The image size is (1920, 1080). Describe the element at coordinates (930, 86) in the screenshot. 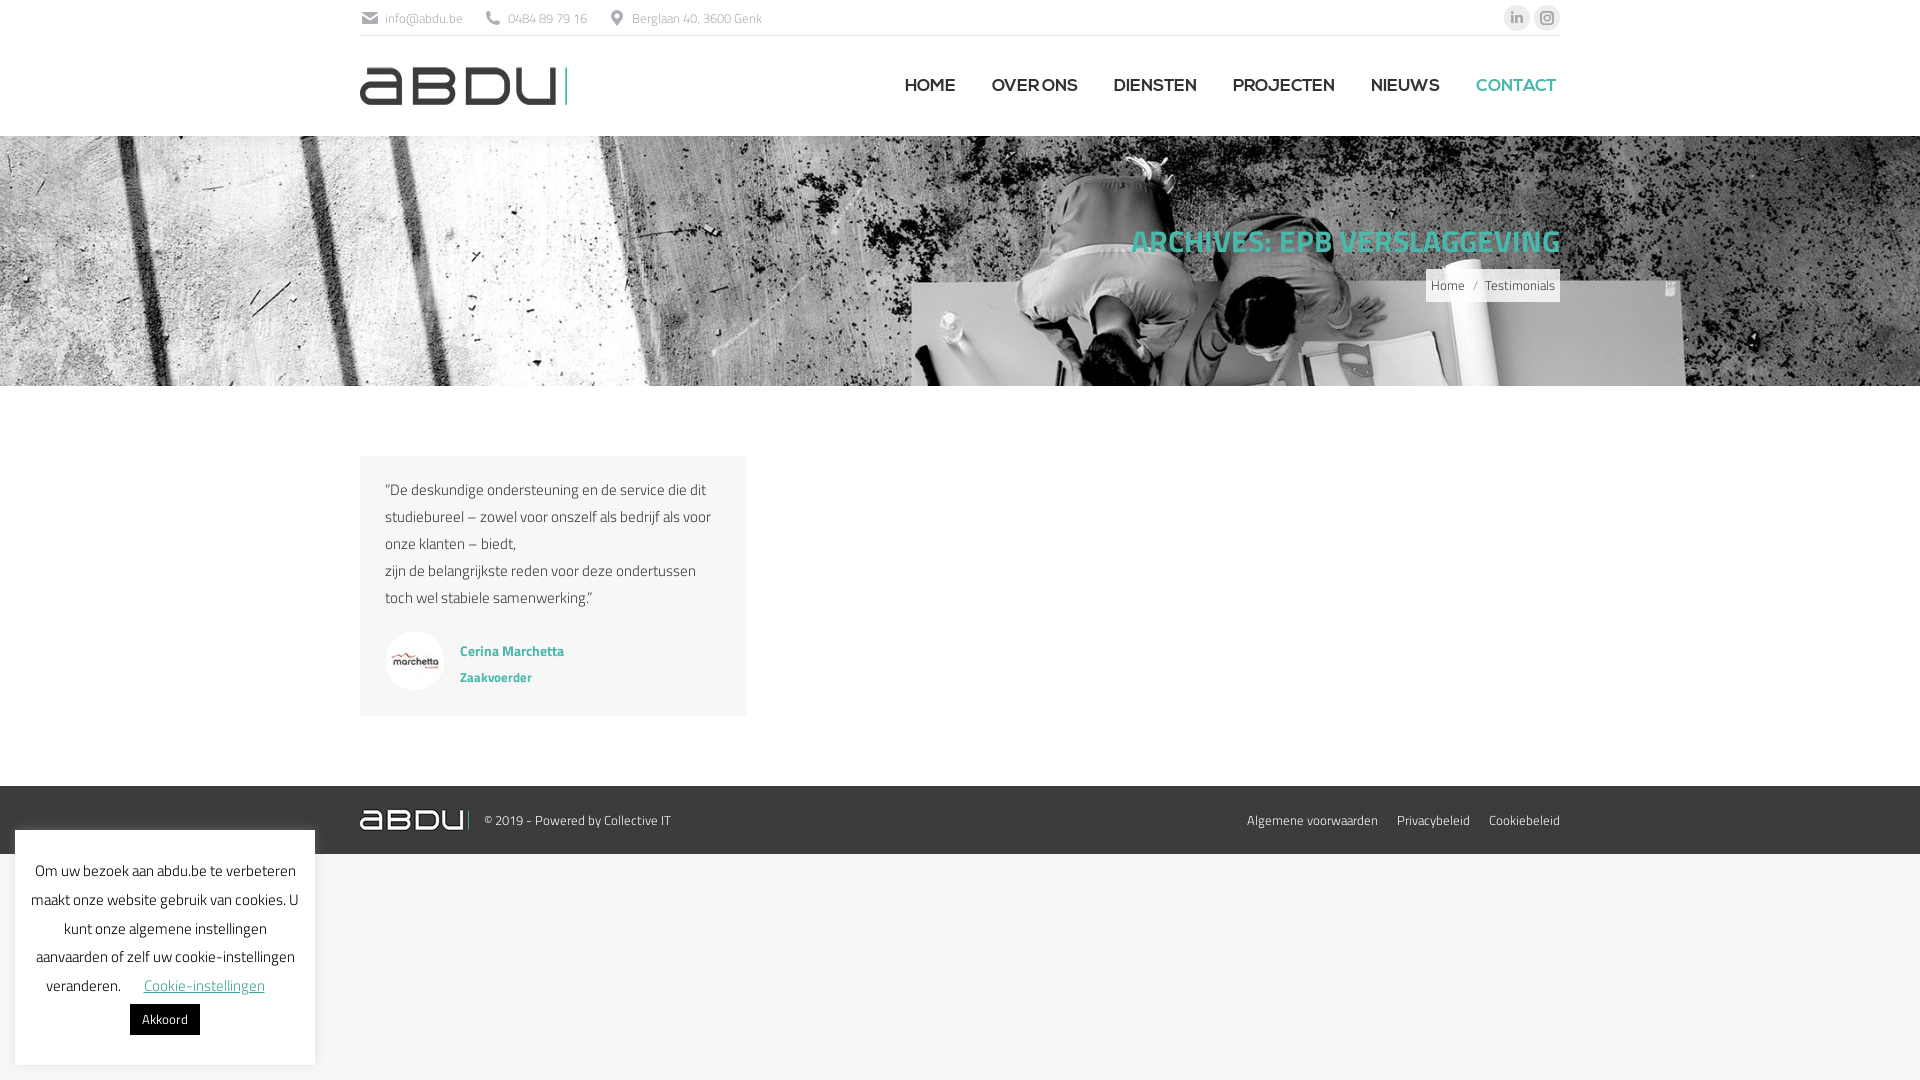

I see `HOME` at that location.